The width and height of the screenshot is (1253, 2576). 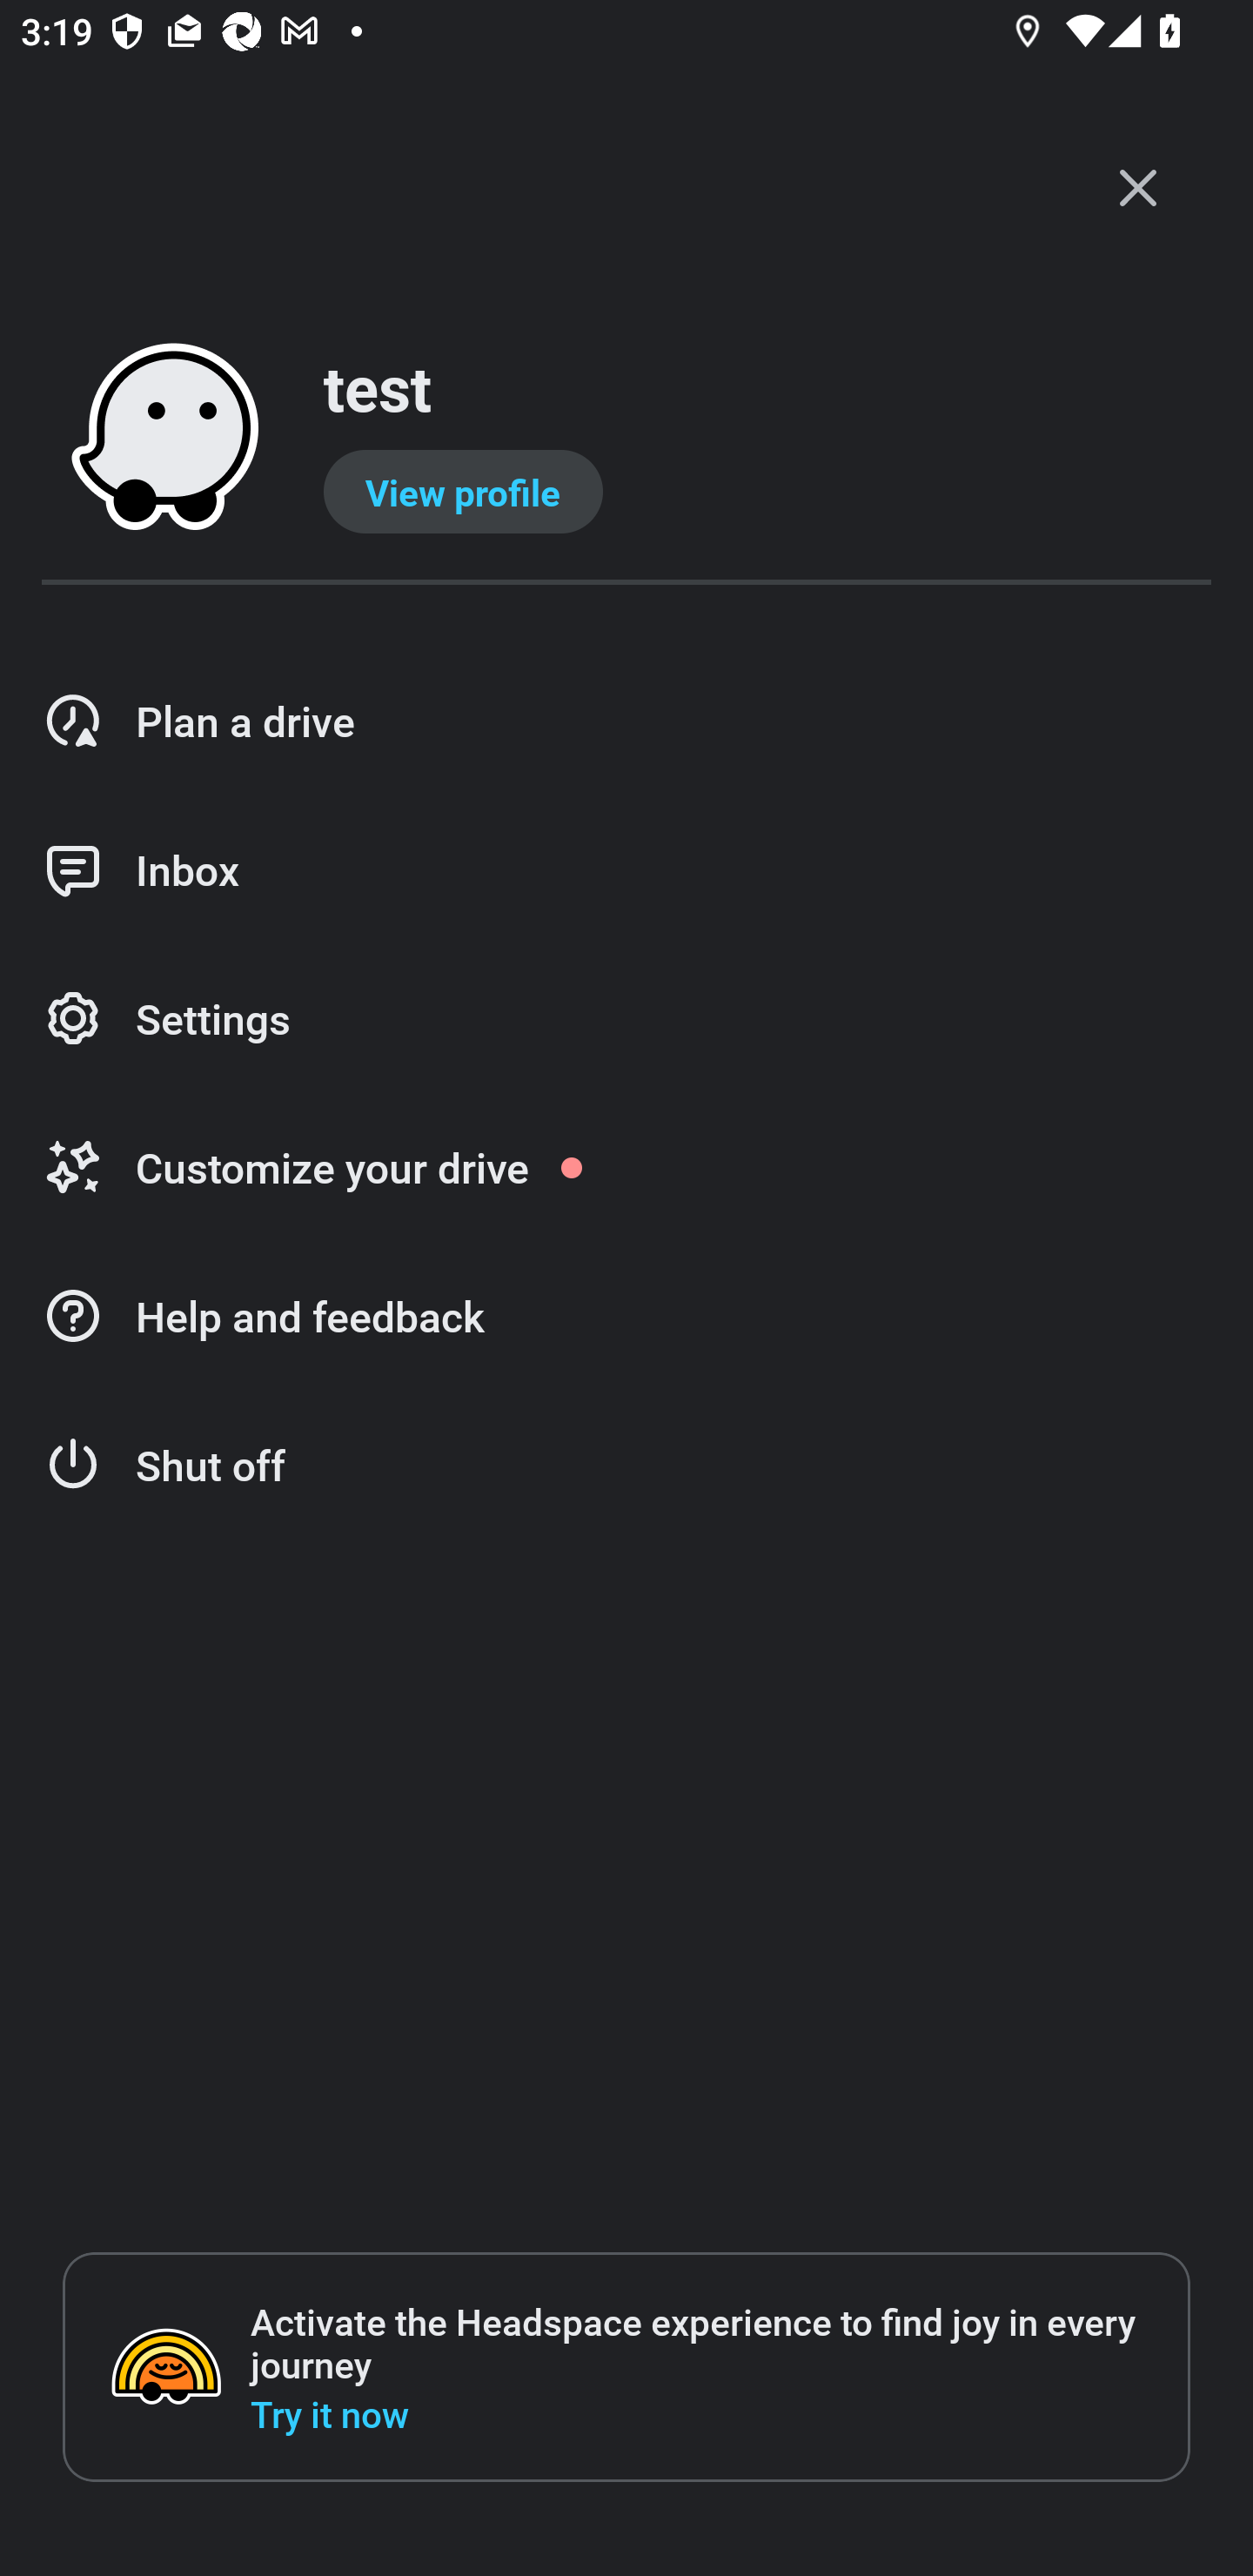 What do you see at coordinates (626, 870) in the screenshot?
I see `ACTION_CELL_ICON Inbox ACTION_CELL_TEXT` at bounding box center [626, 870].